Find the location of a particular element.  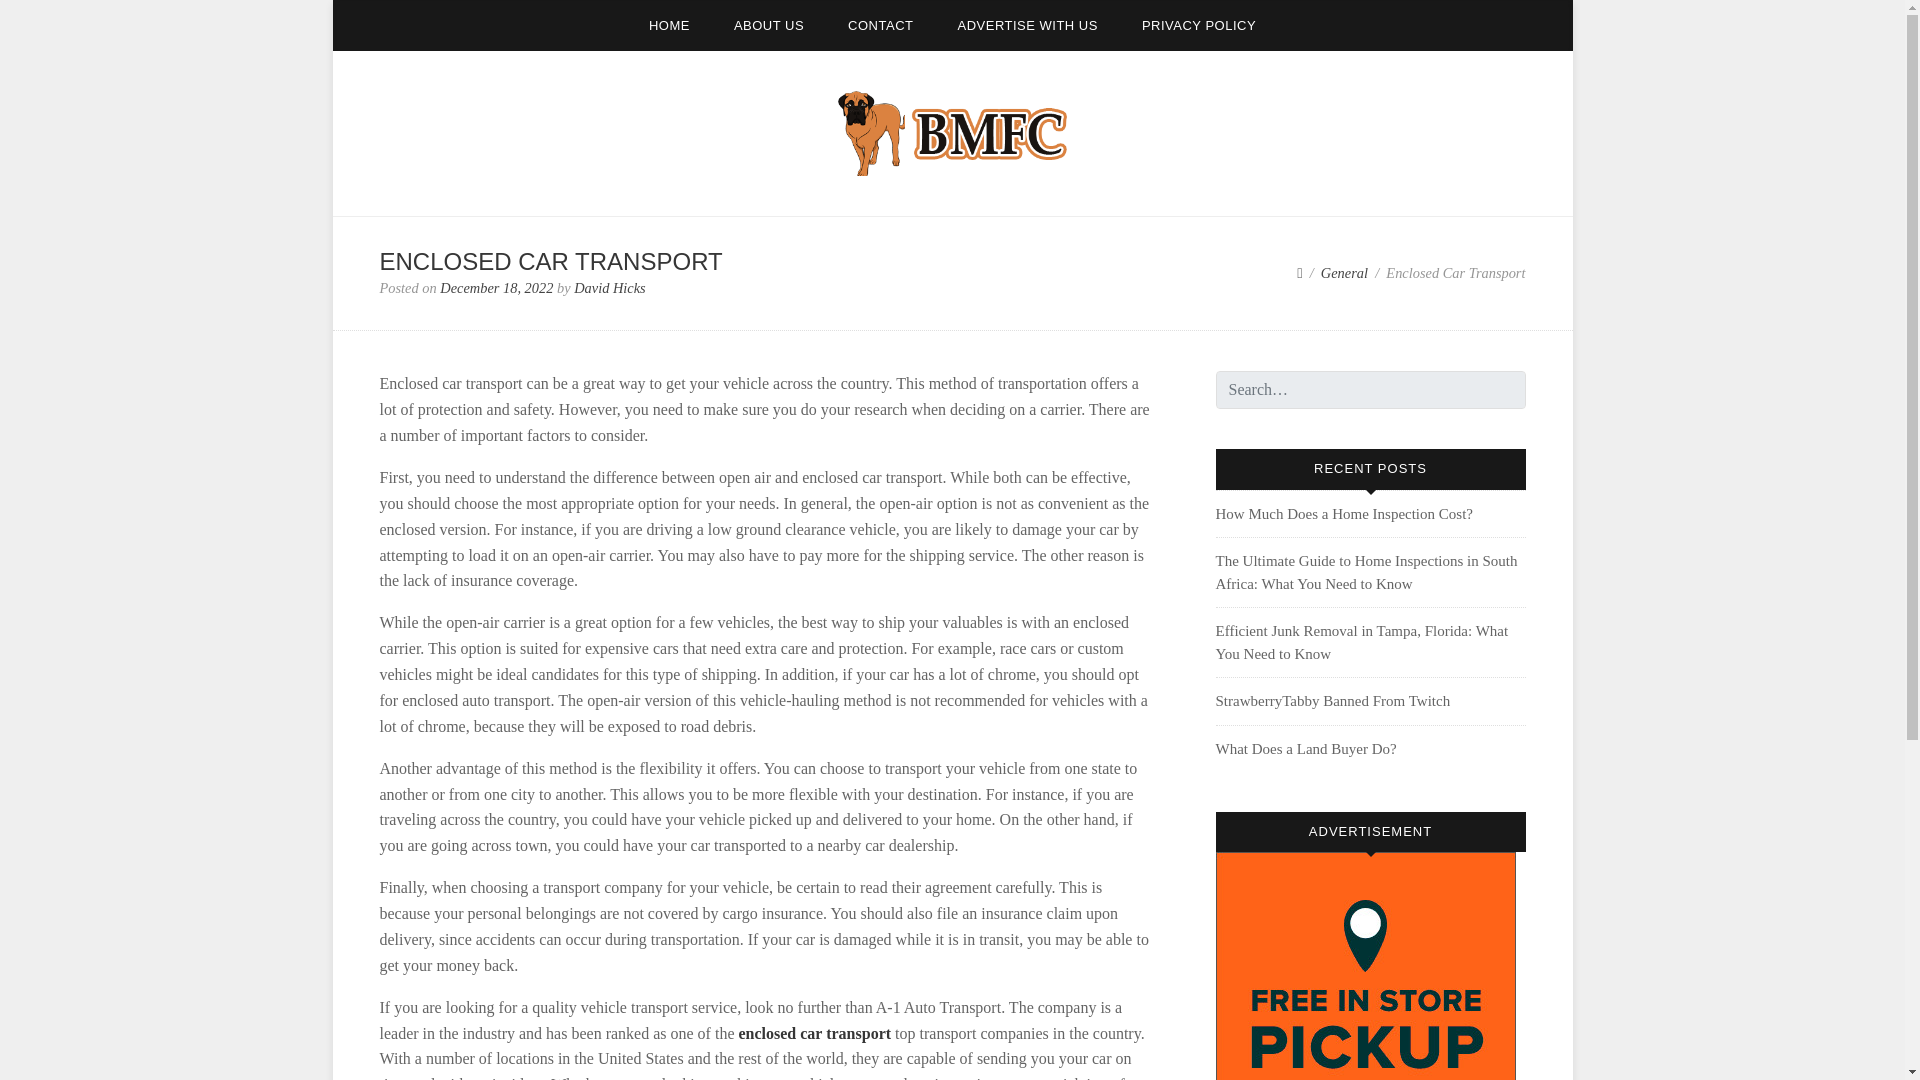

enclosed car transport is located at coordinates (814, 1033).